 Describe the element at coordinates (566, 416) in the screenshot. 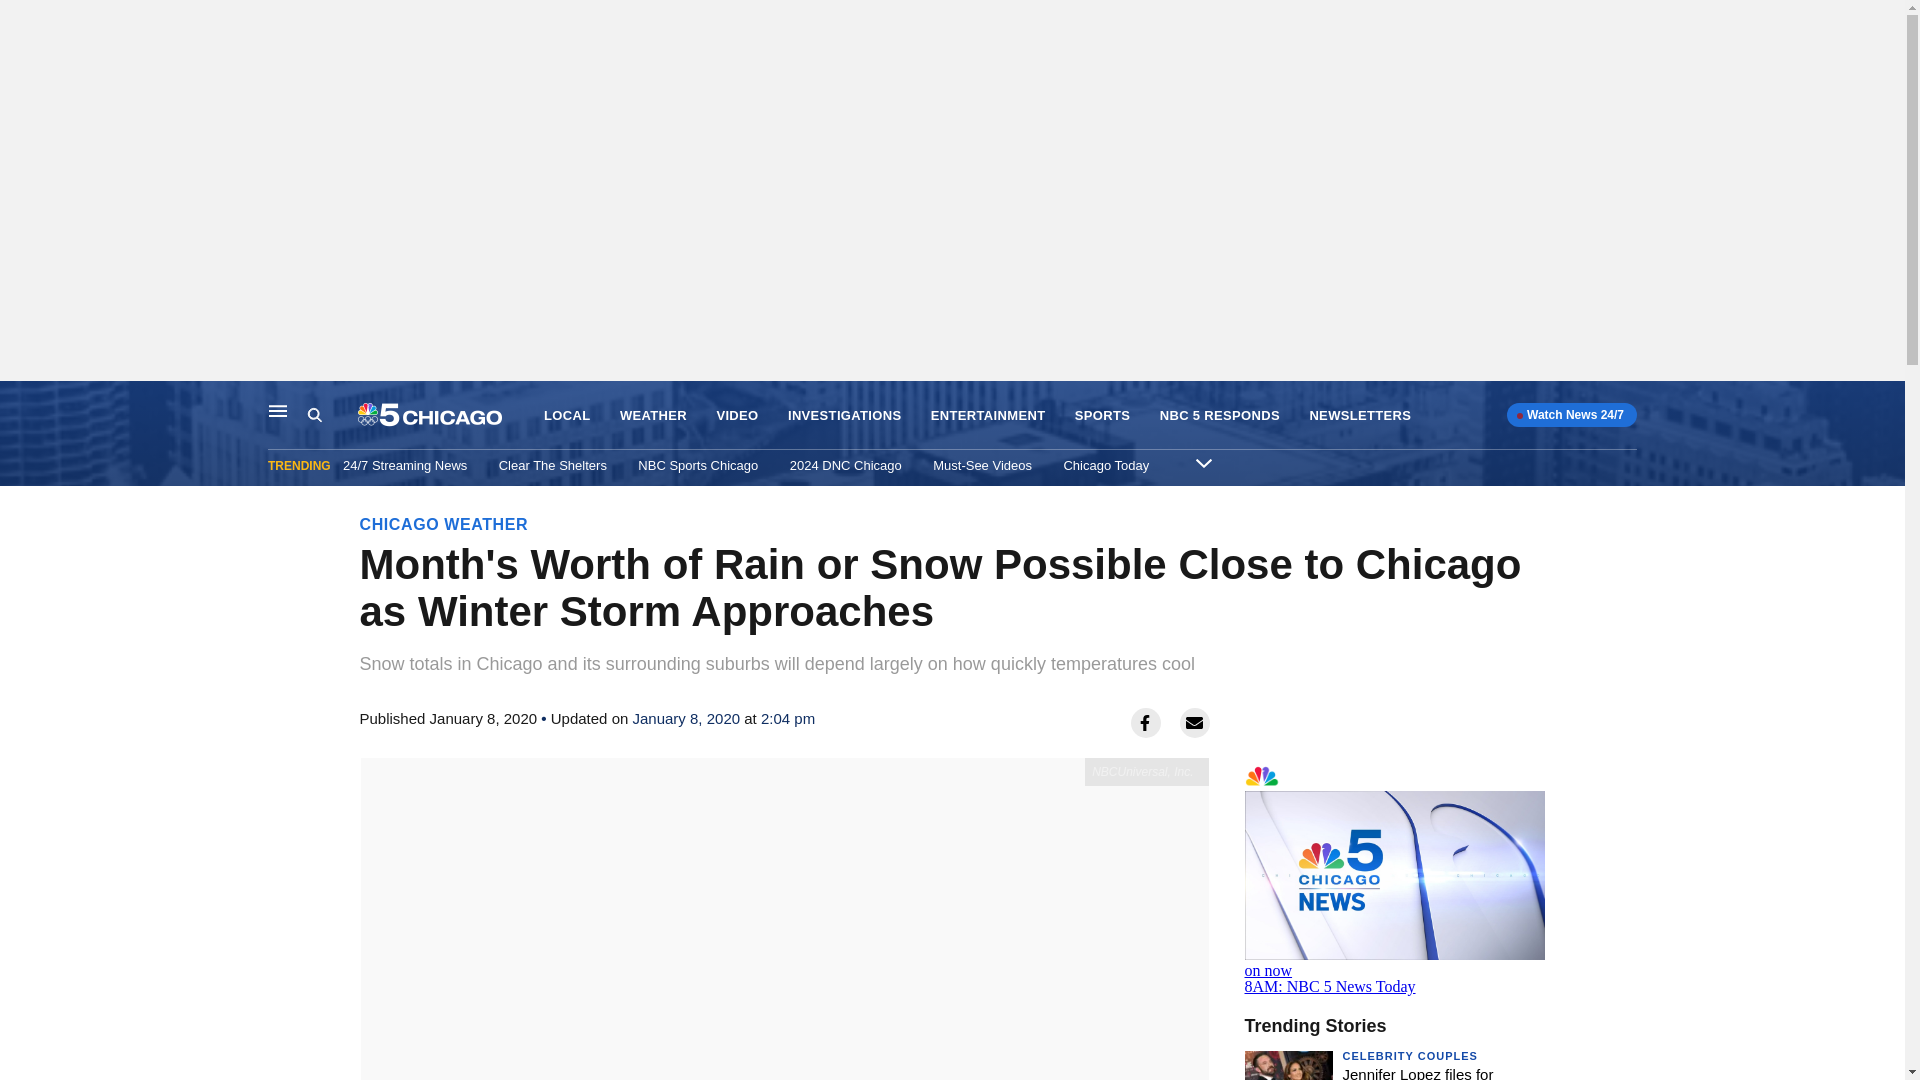

I see `LOCAL` at that location.